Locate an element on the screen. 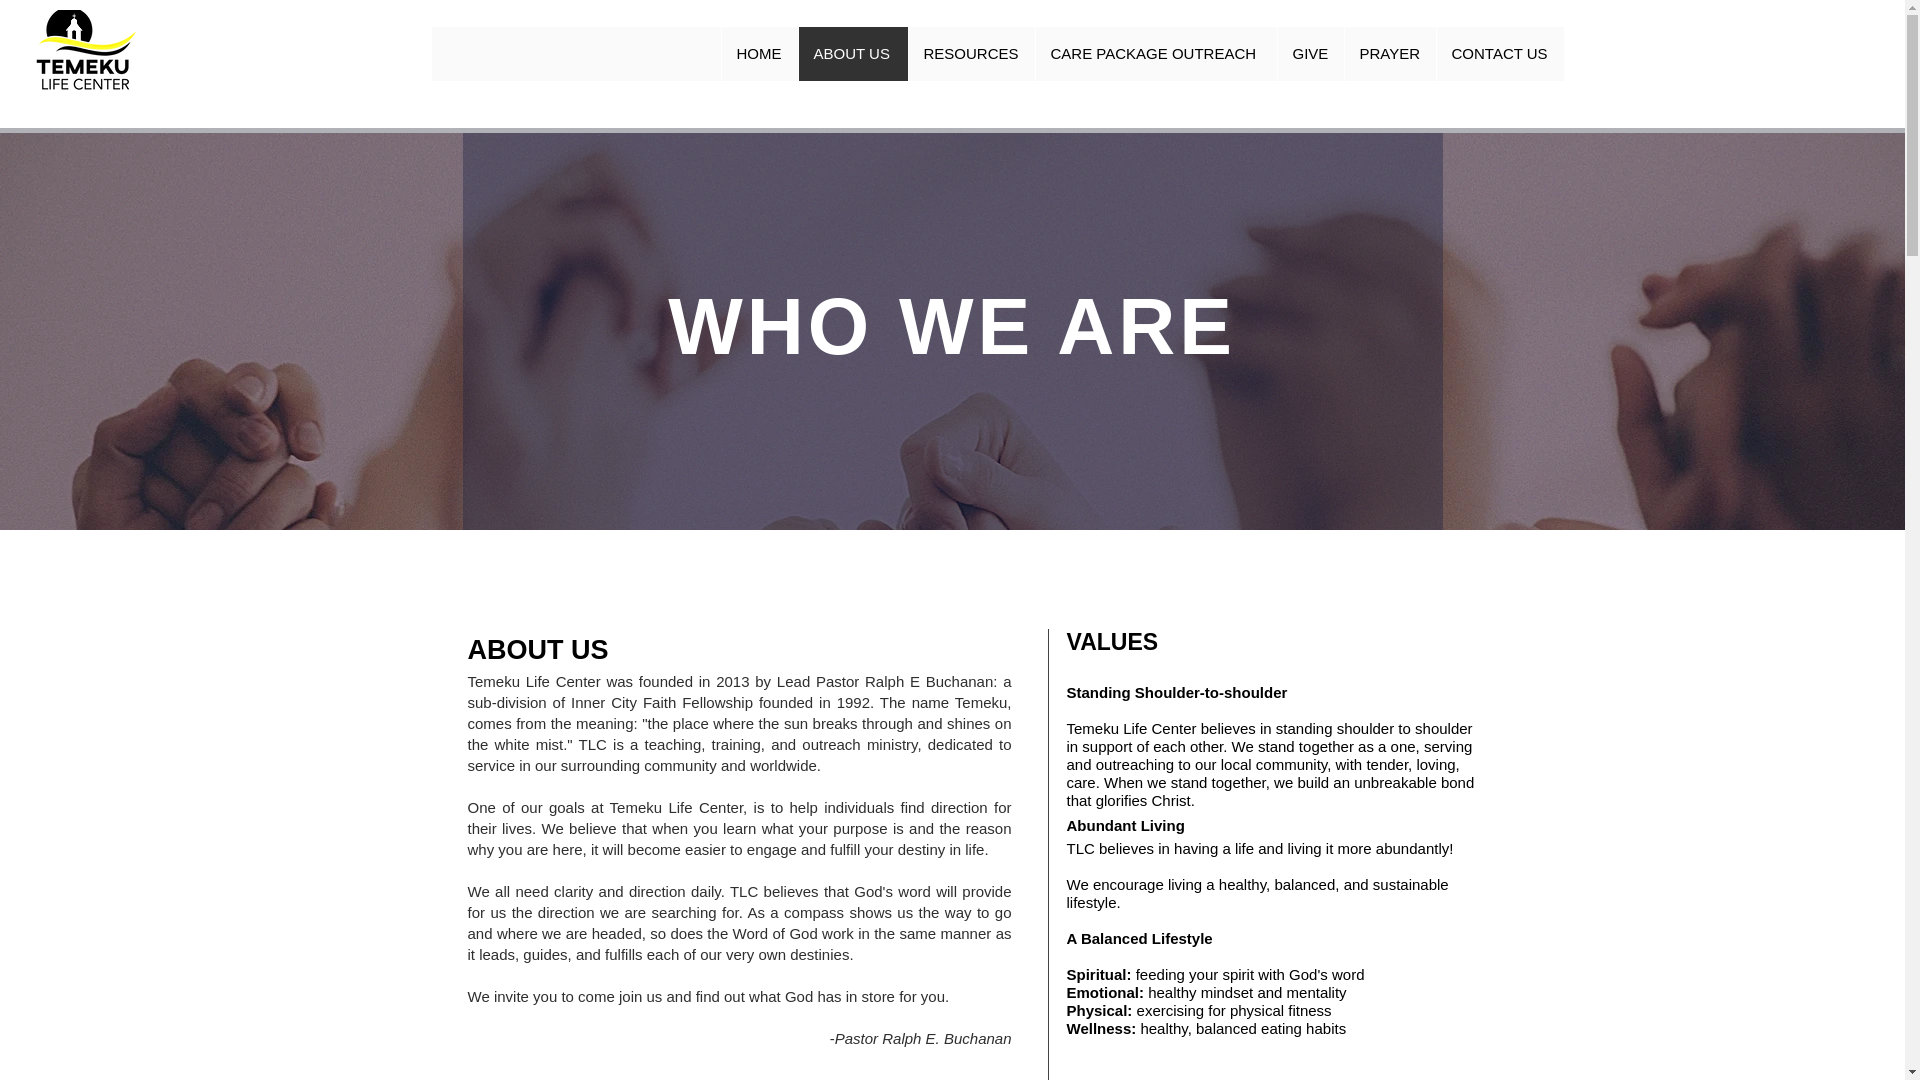 This screenshot has width=1920, height=1080. GIVE is located at coordinates (1309, 54).